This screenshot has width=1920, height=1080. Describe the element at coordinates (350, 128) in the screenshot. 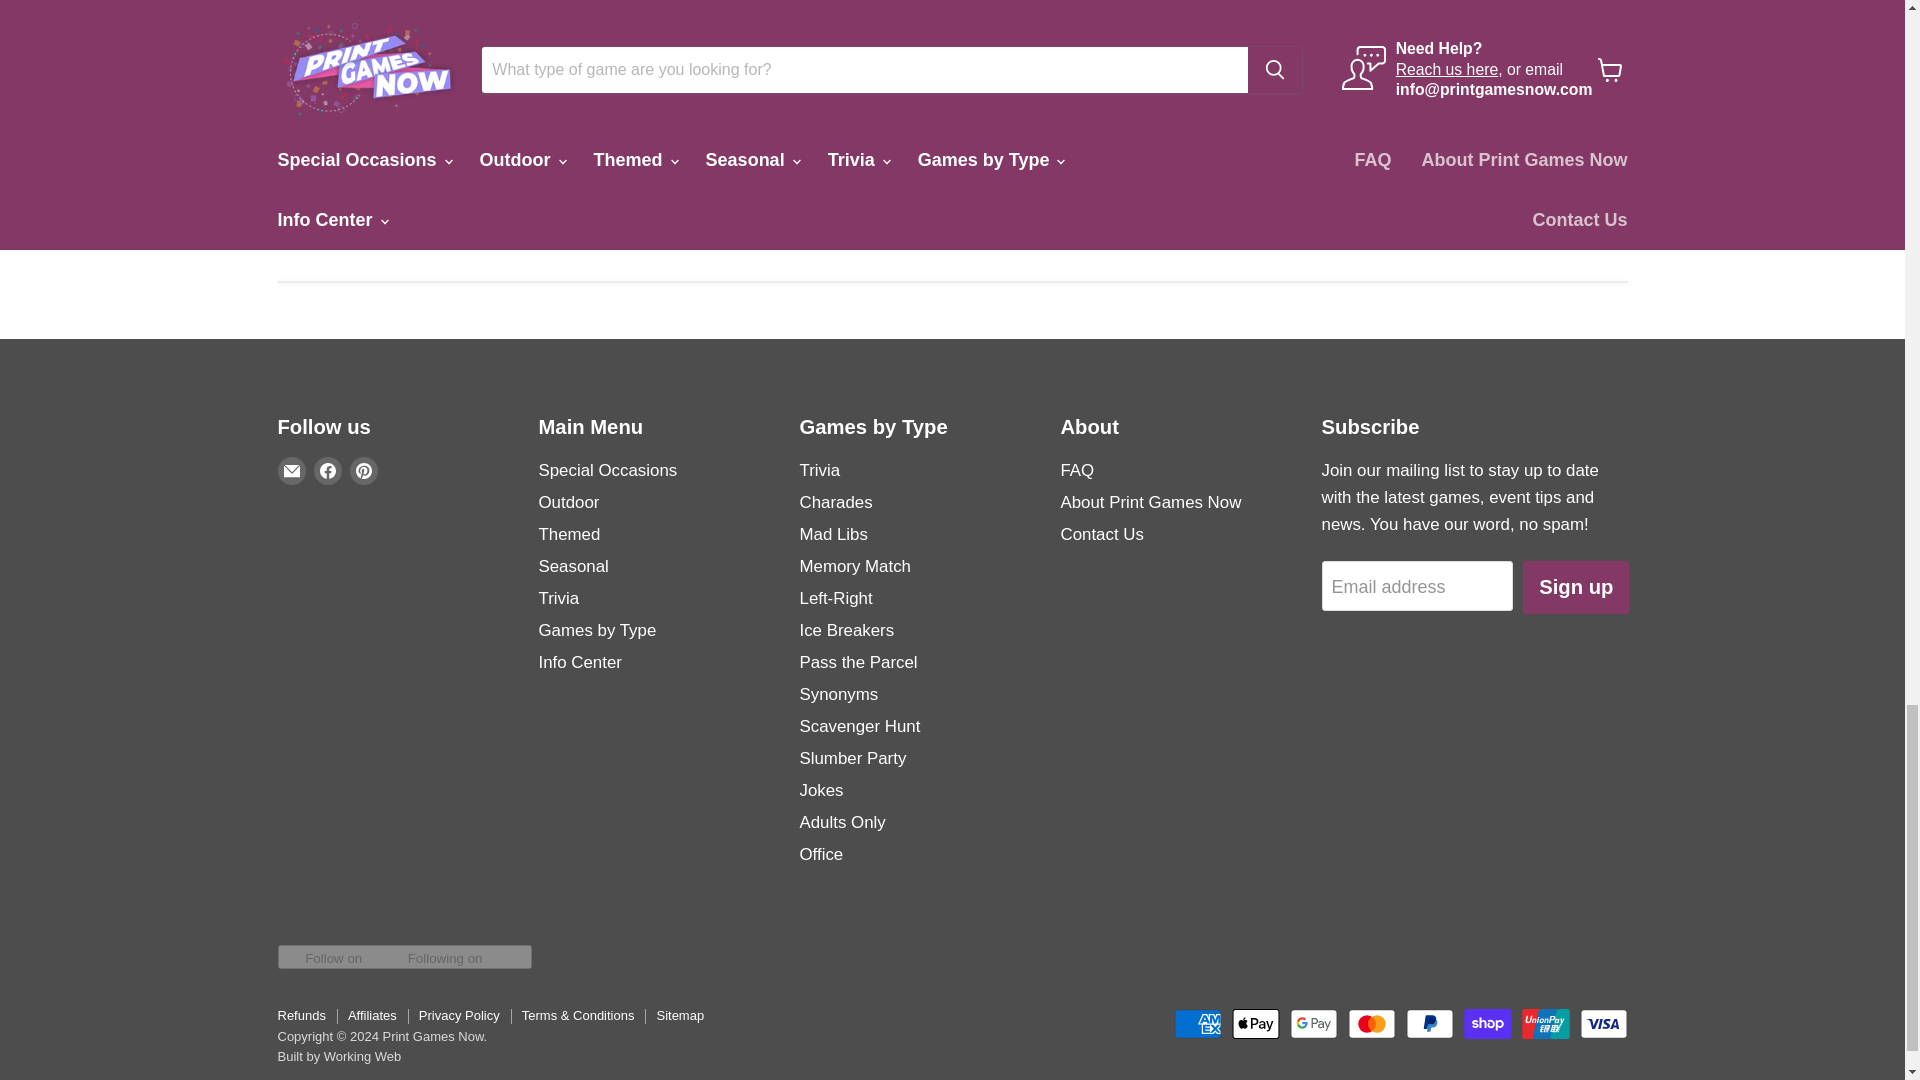

I see `Print Games Now` at that location.